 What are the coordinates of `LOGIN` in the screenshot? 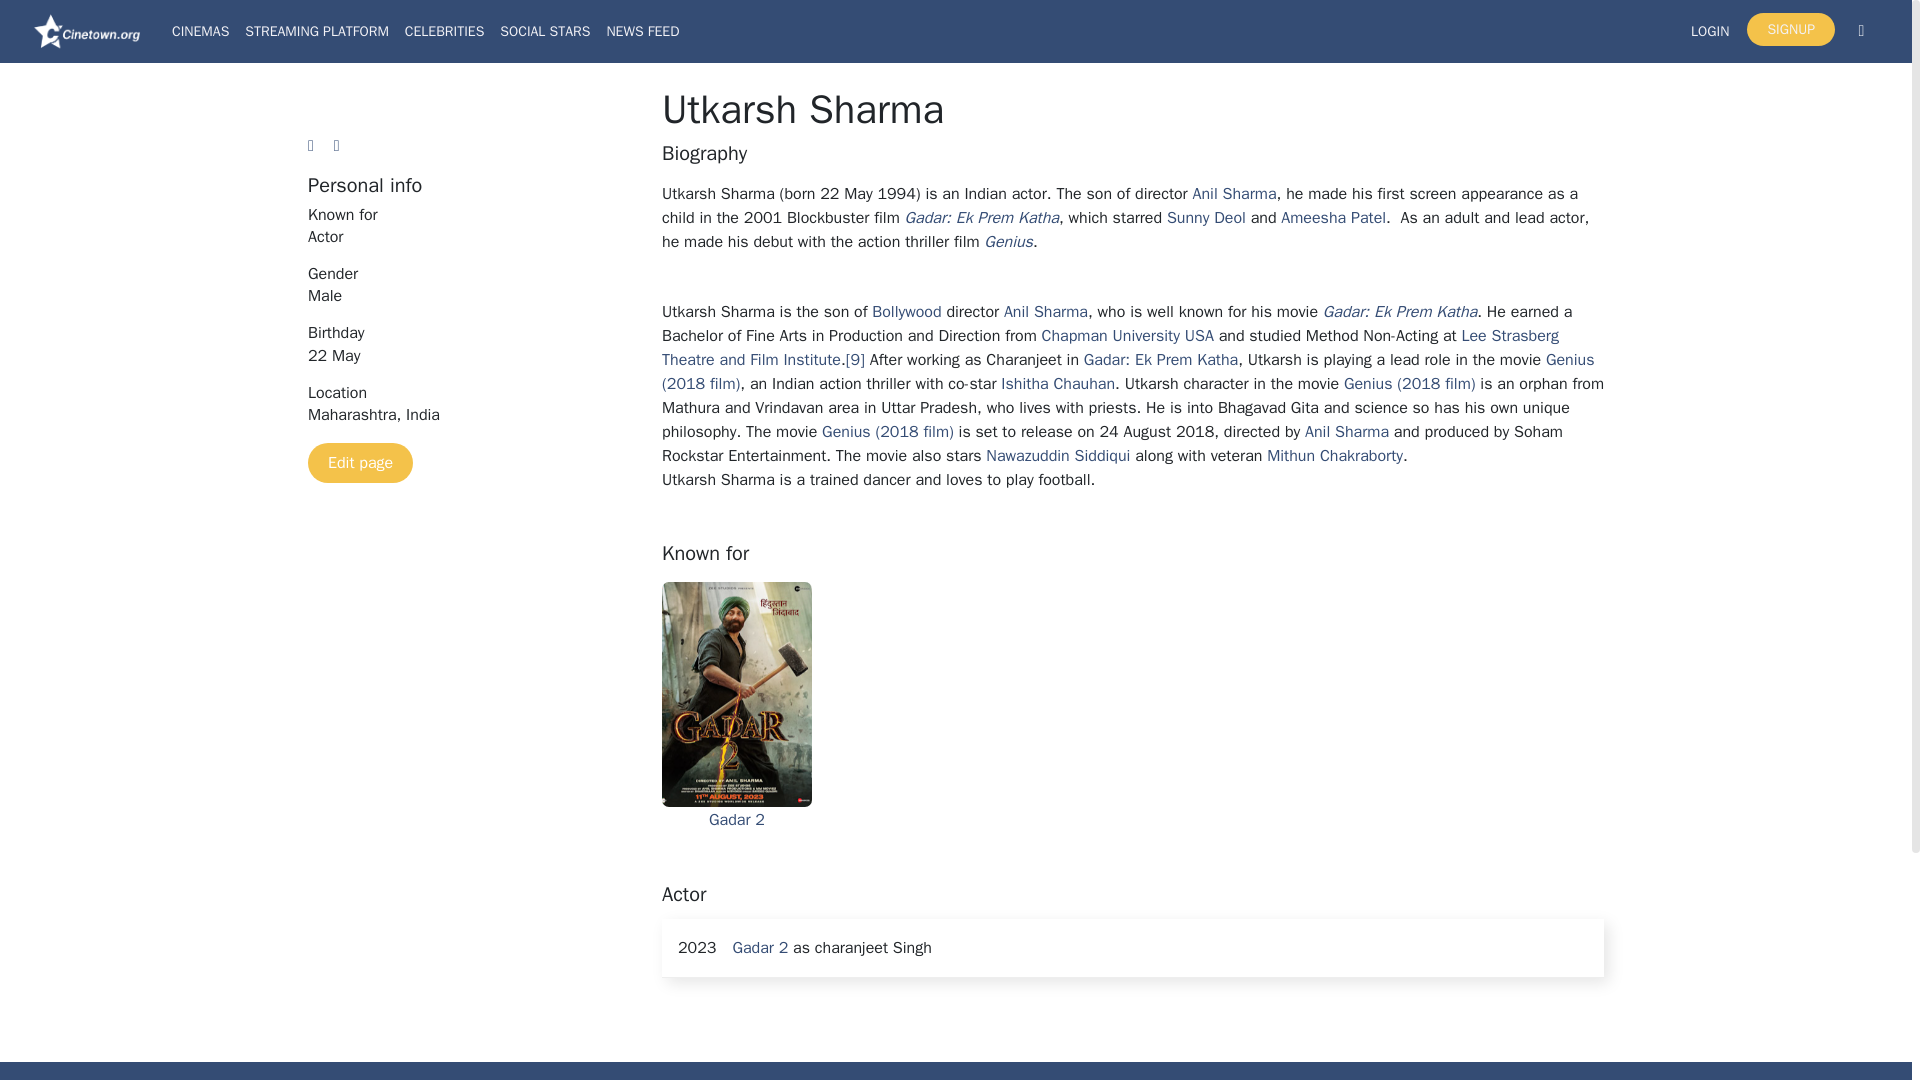 It's located at (1710, 30).